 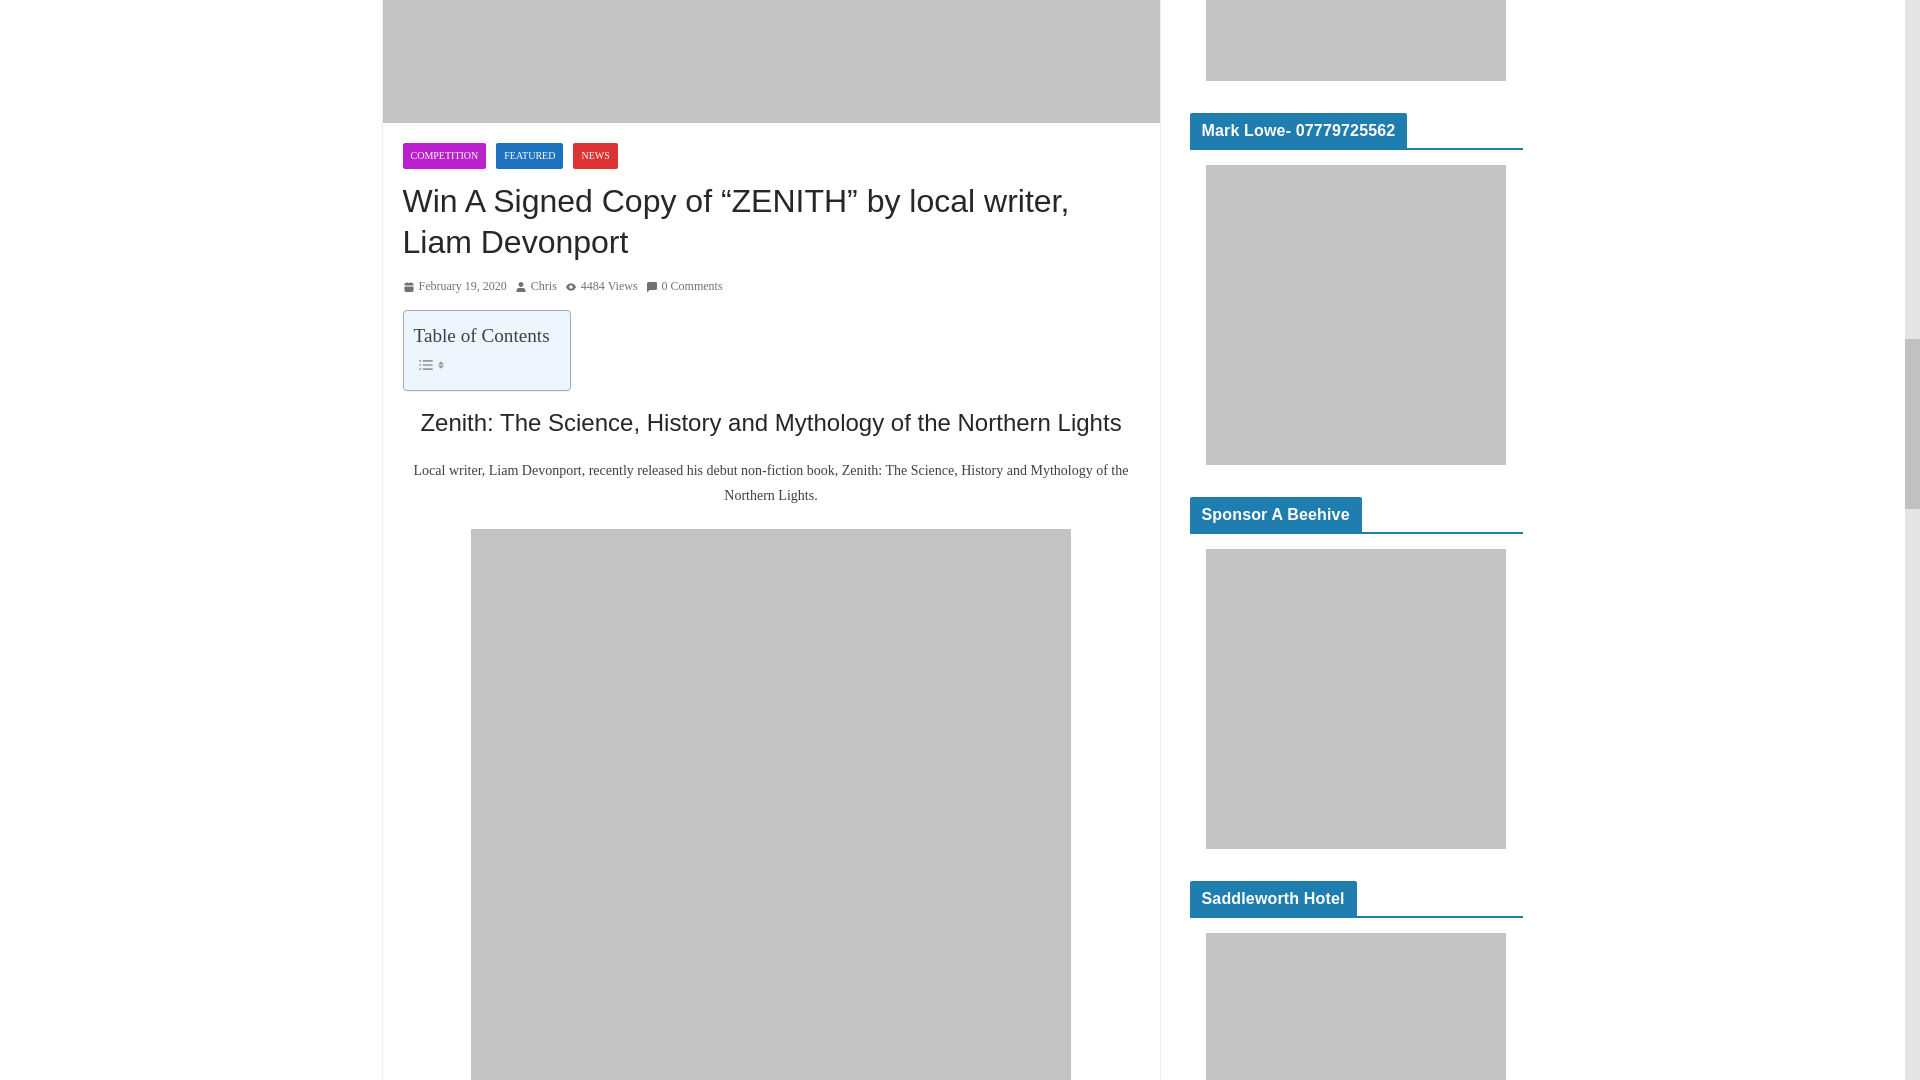 I want to click on Chris, so click(x=544, y=287).